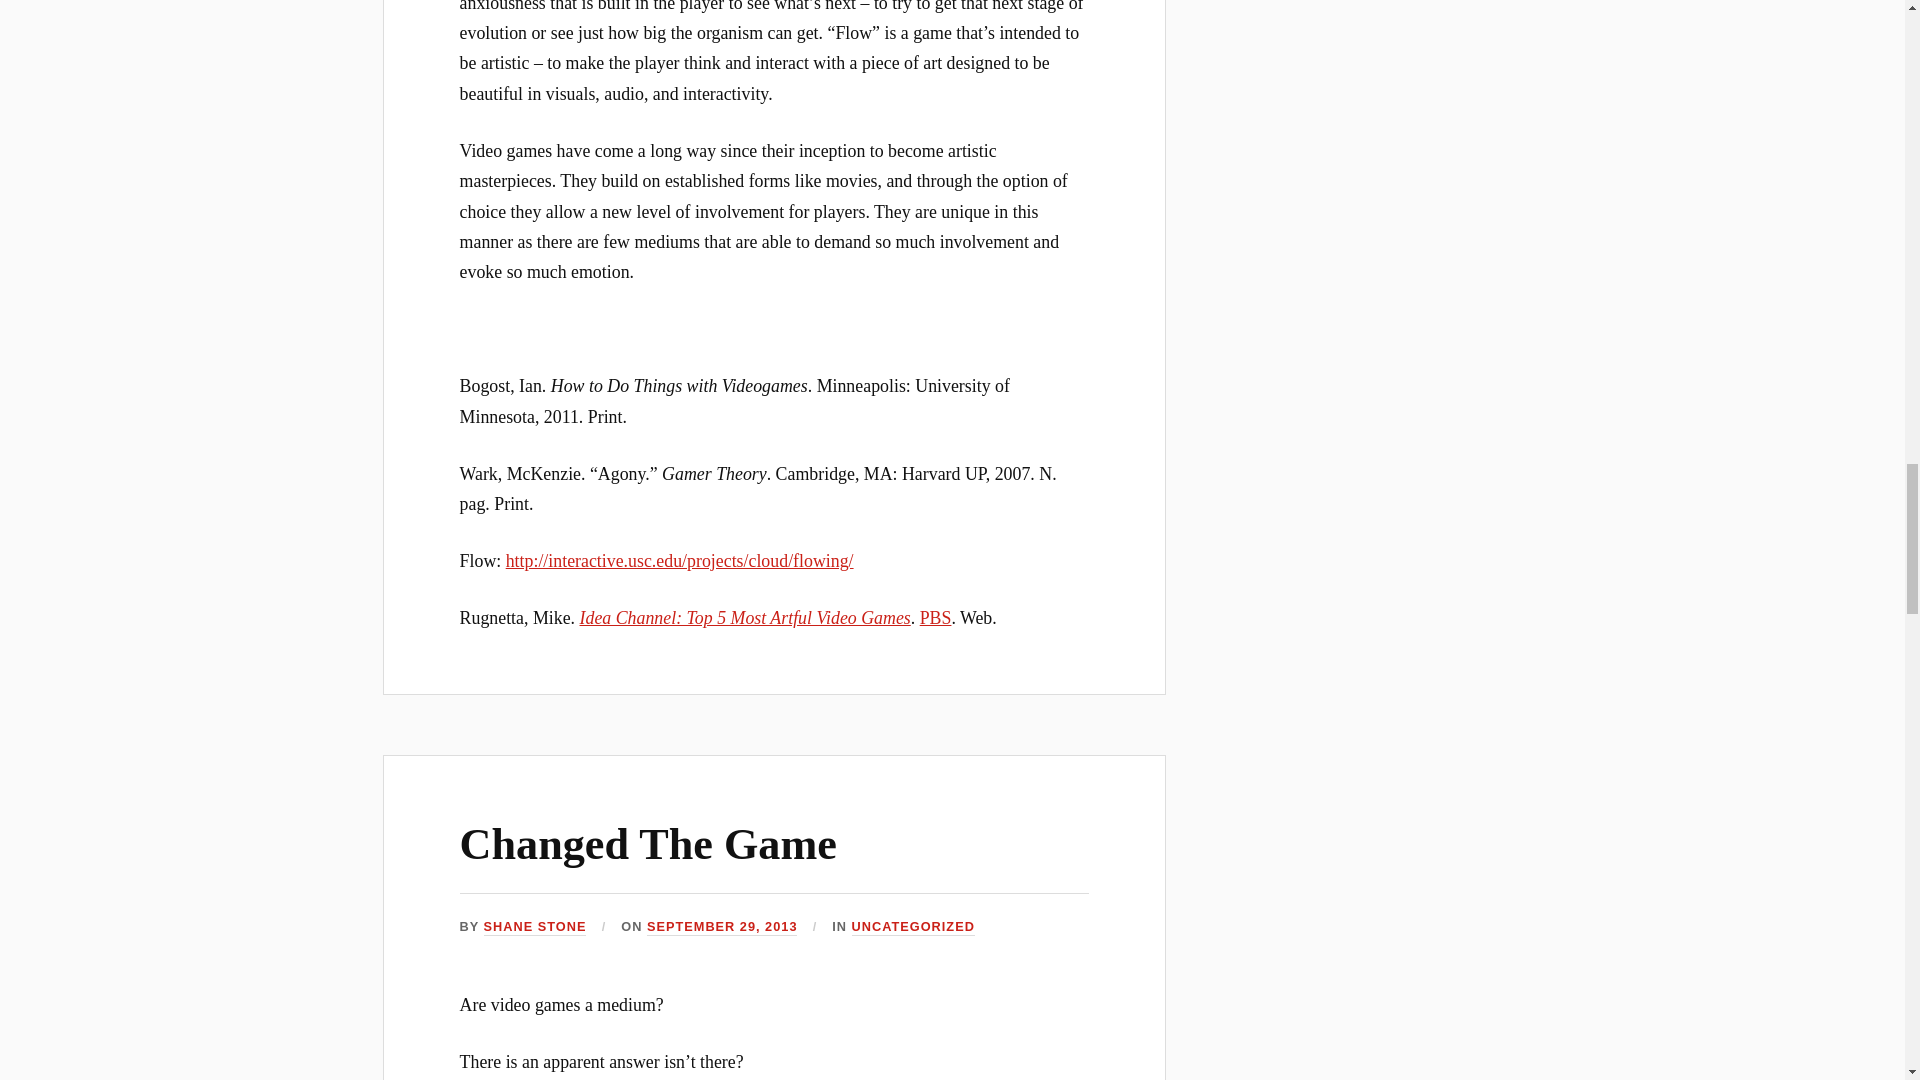  I want to click on Idea Channel: Top 5 Most Artful Video Games, so click(744, 618).